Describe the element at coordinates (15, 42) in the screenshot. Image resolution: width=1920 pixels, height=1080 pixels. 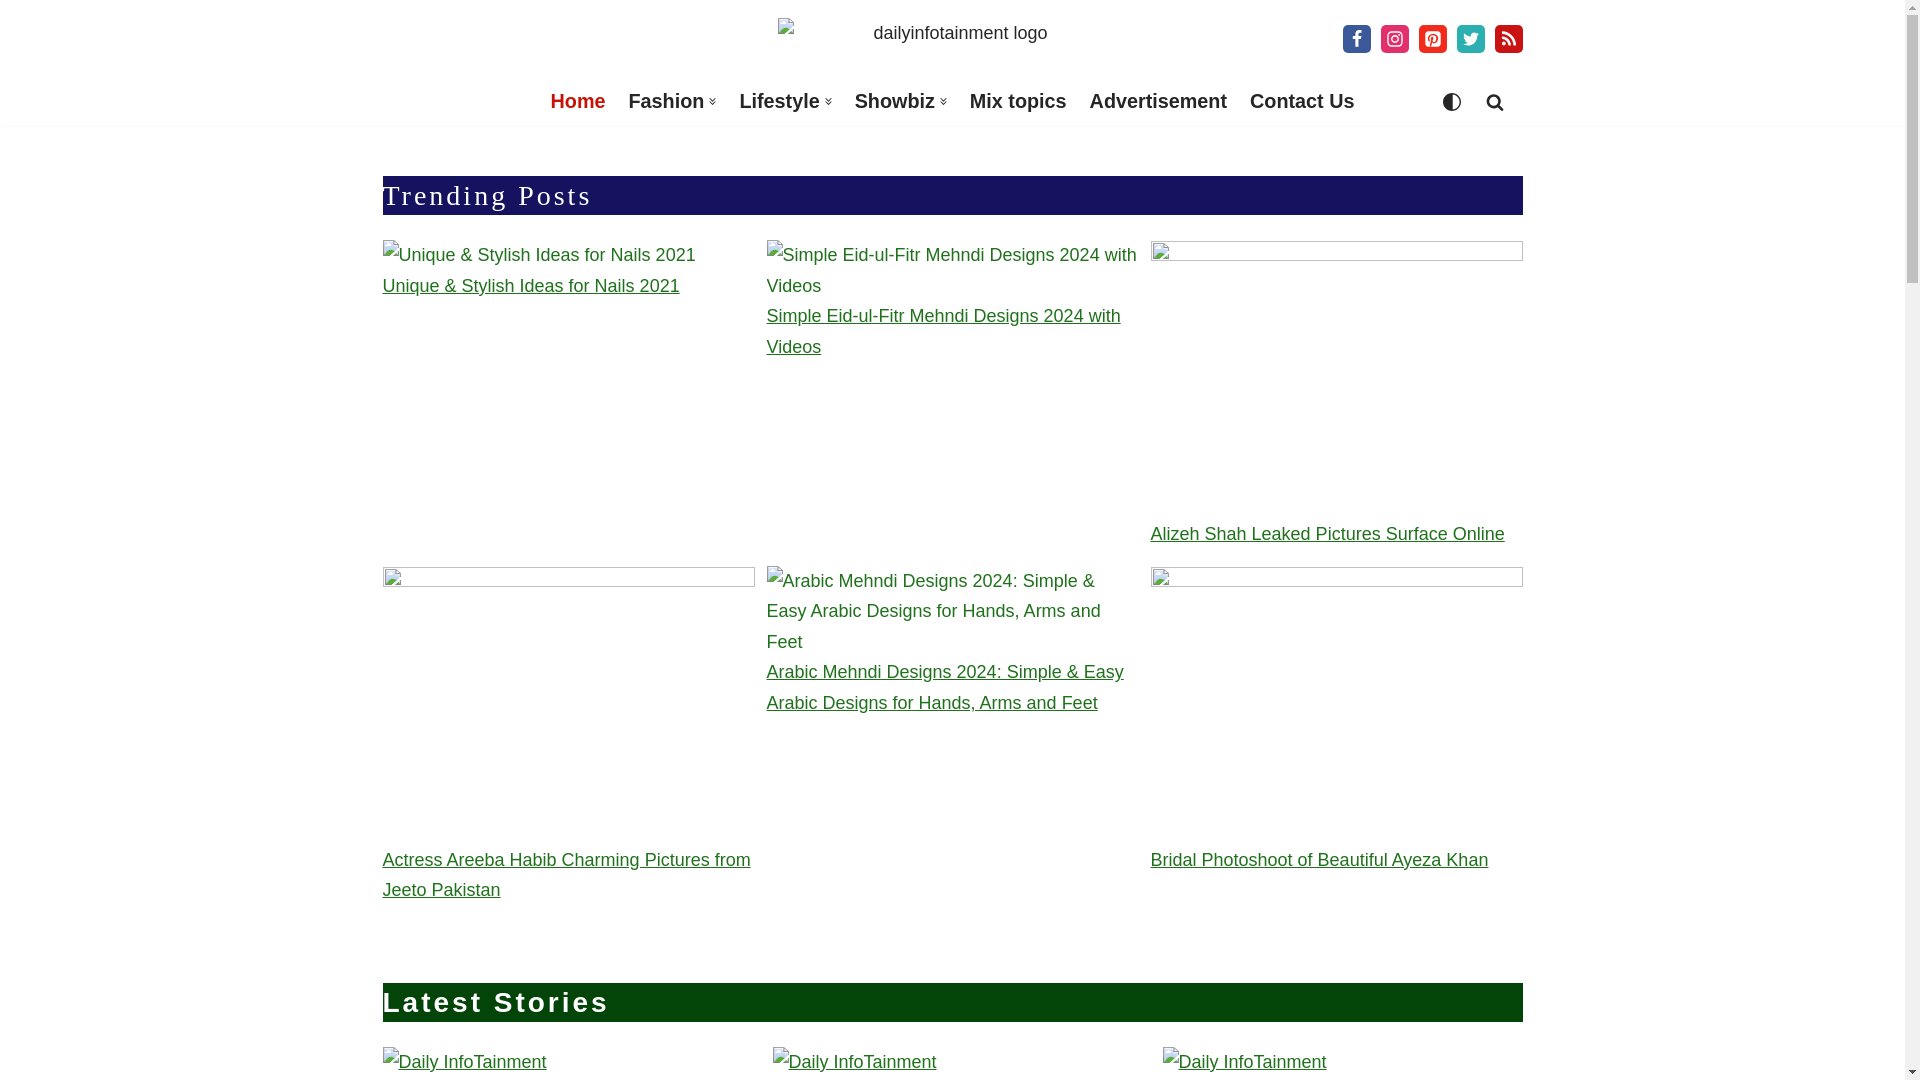
I see `Skip to content` at that location.